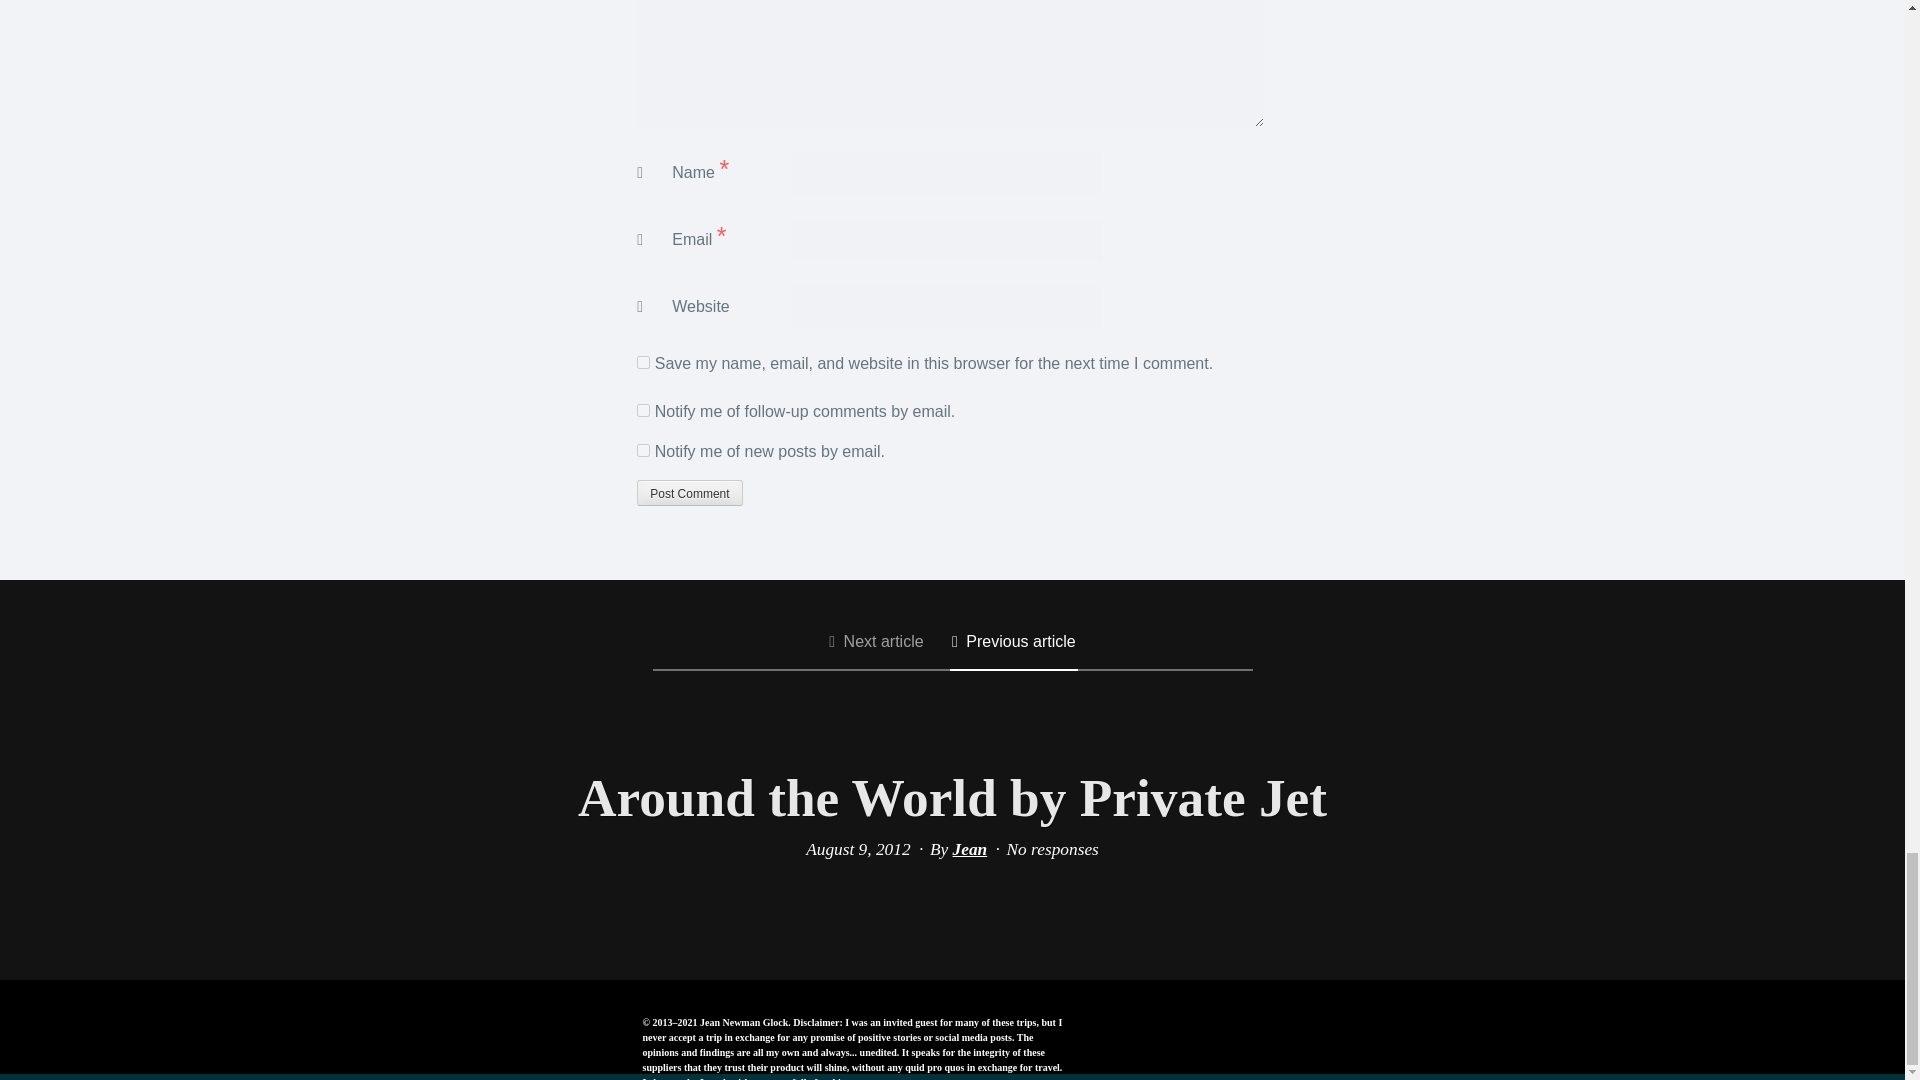  Describe the element at coordinates (644, 450) in the screenshot. I see `subscribe` at that location.